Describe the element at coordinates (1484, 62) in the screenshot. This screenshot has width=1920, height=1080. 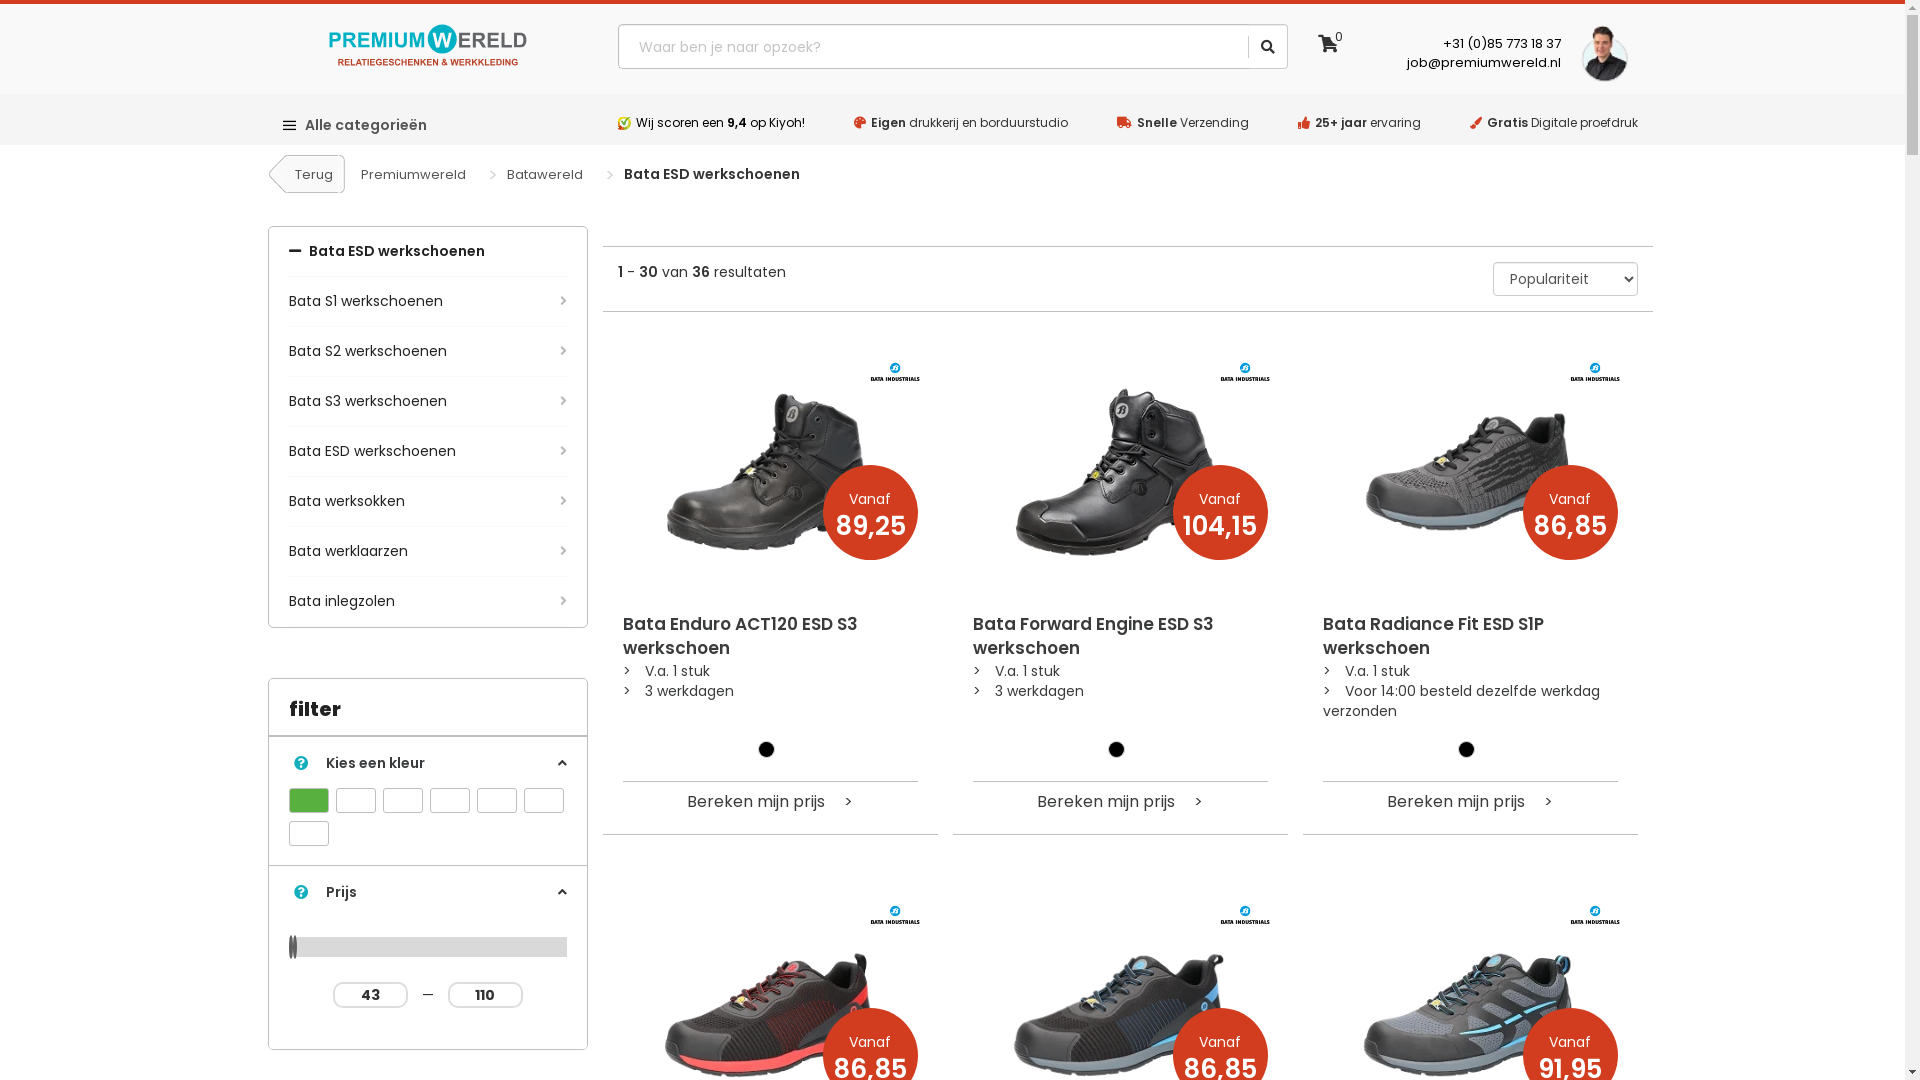
I see `job@premiumwereld.nl` at that location.